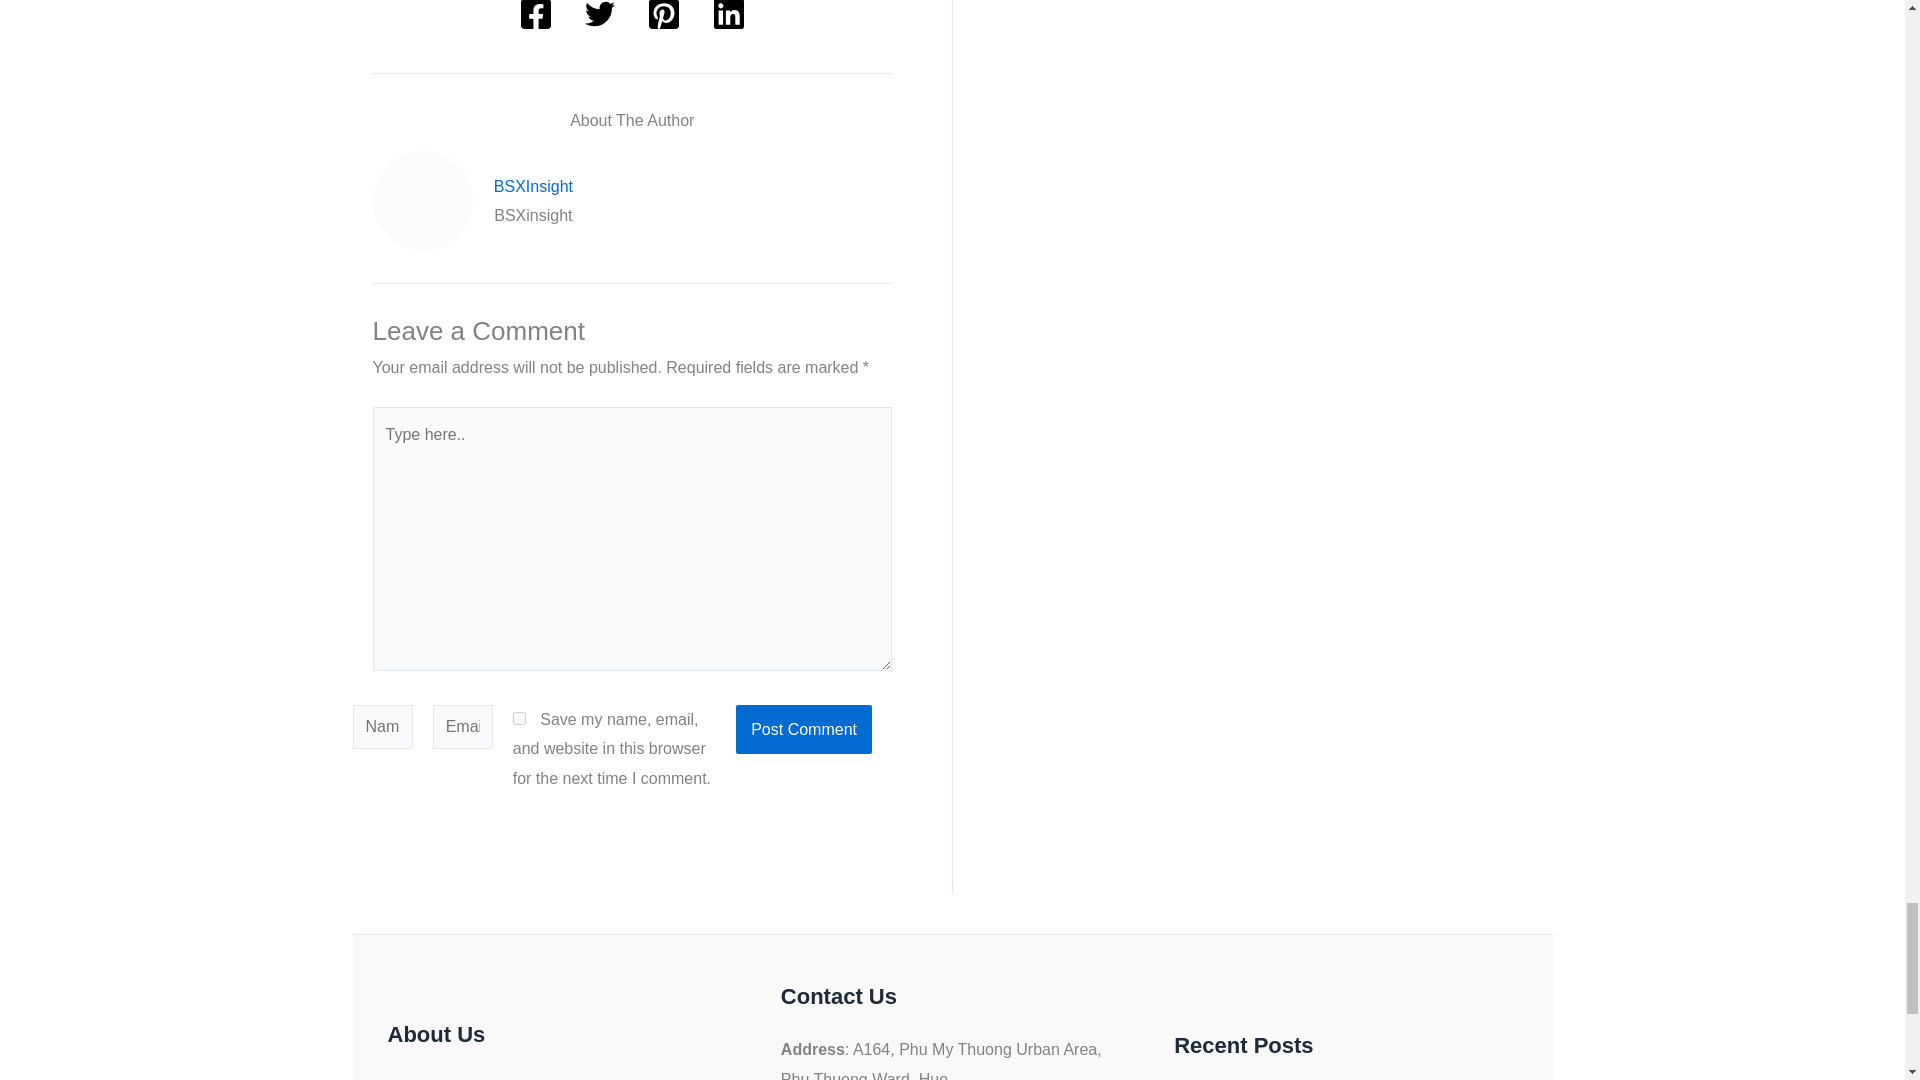  Describe the element at coordinates (803, 730) in the screenshot. I see `Post Comment` at that location.